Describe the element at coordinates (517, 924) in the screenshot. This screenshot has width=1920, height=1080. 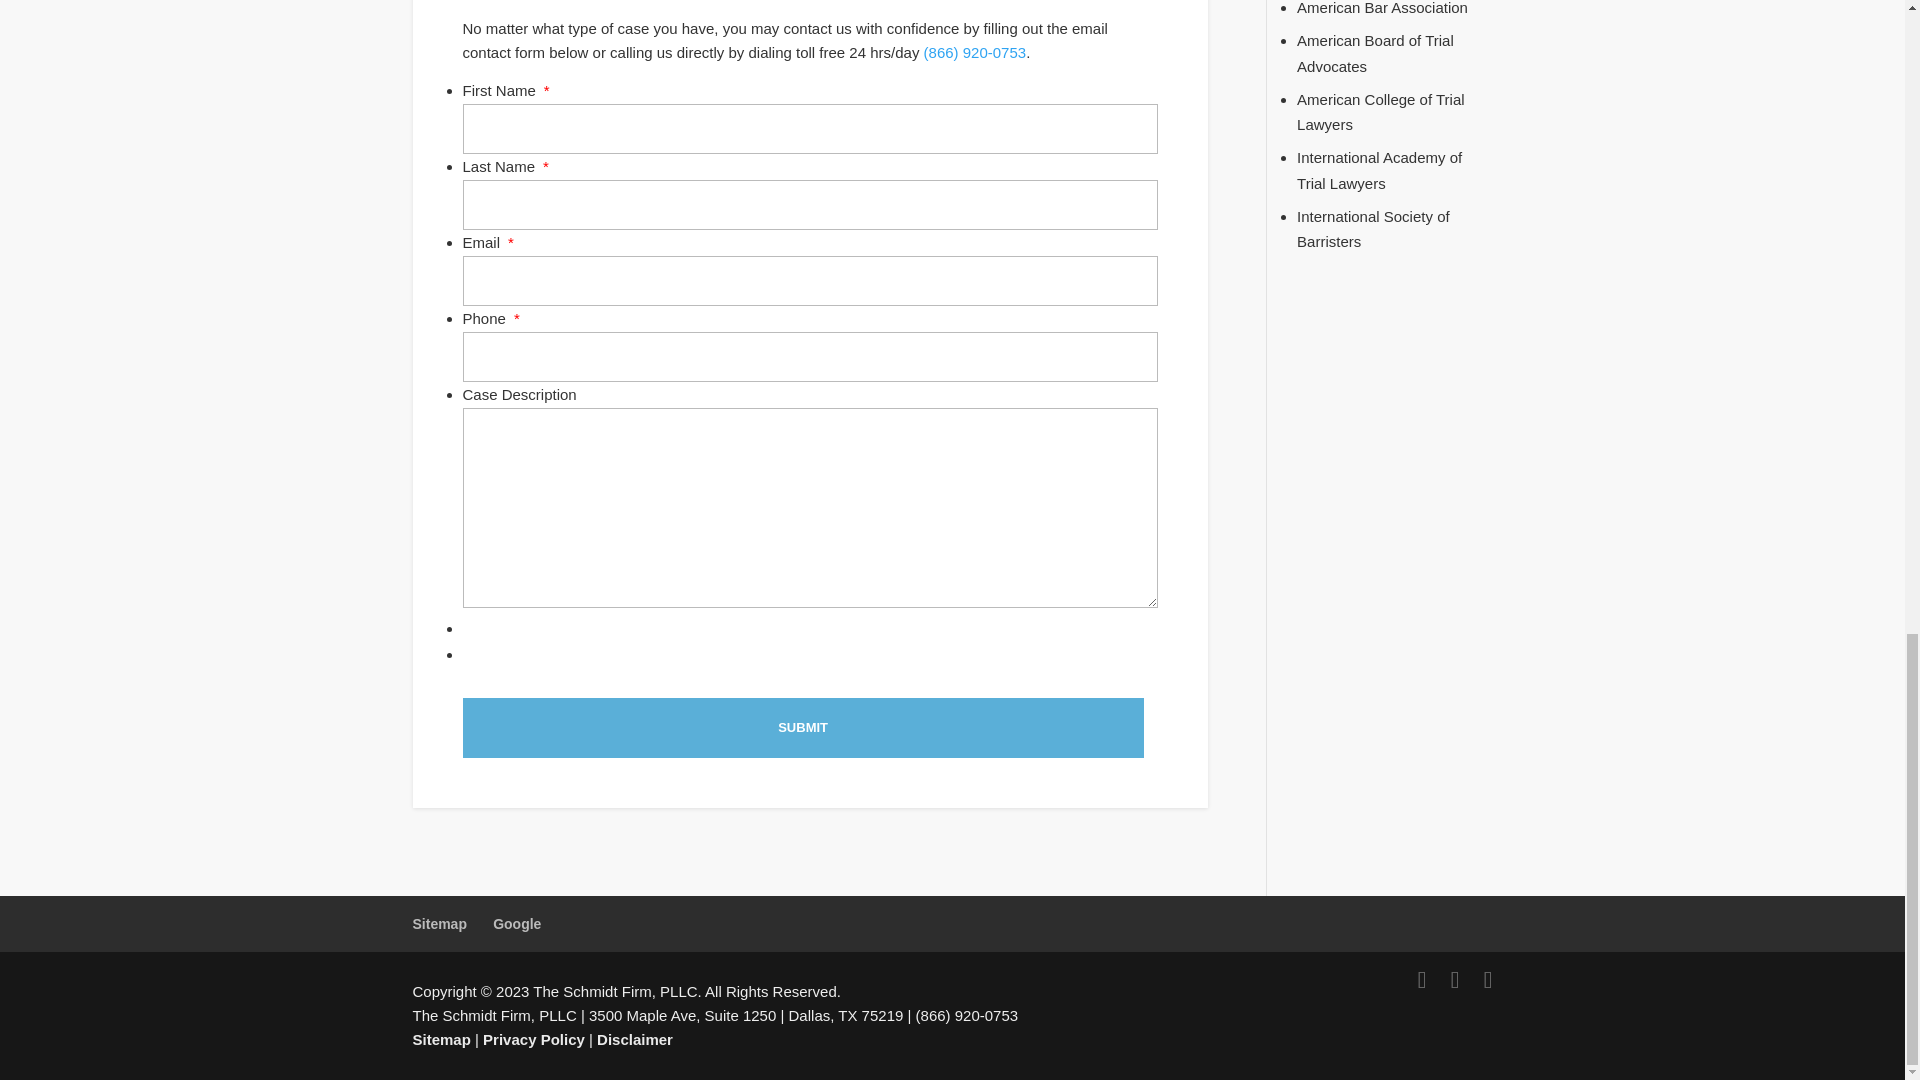
I see `Google` at that location.